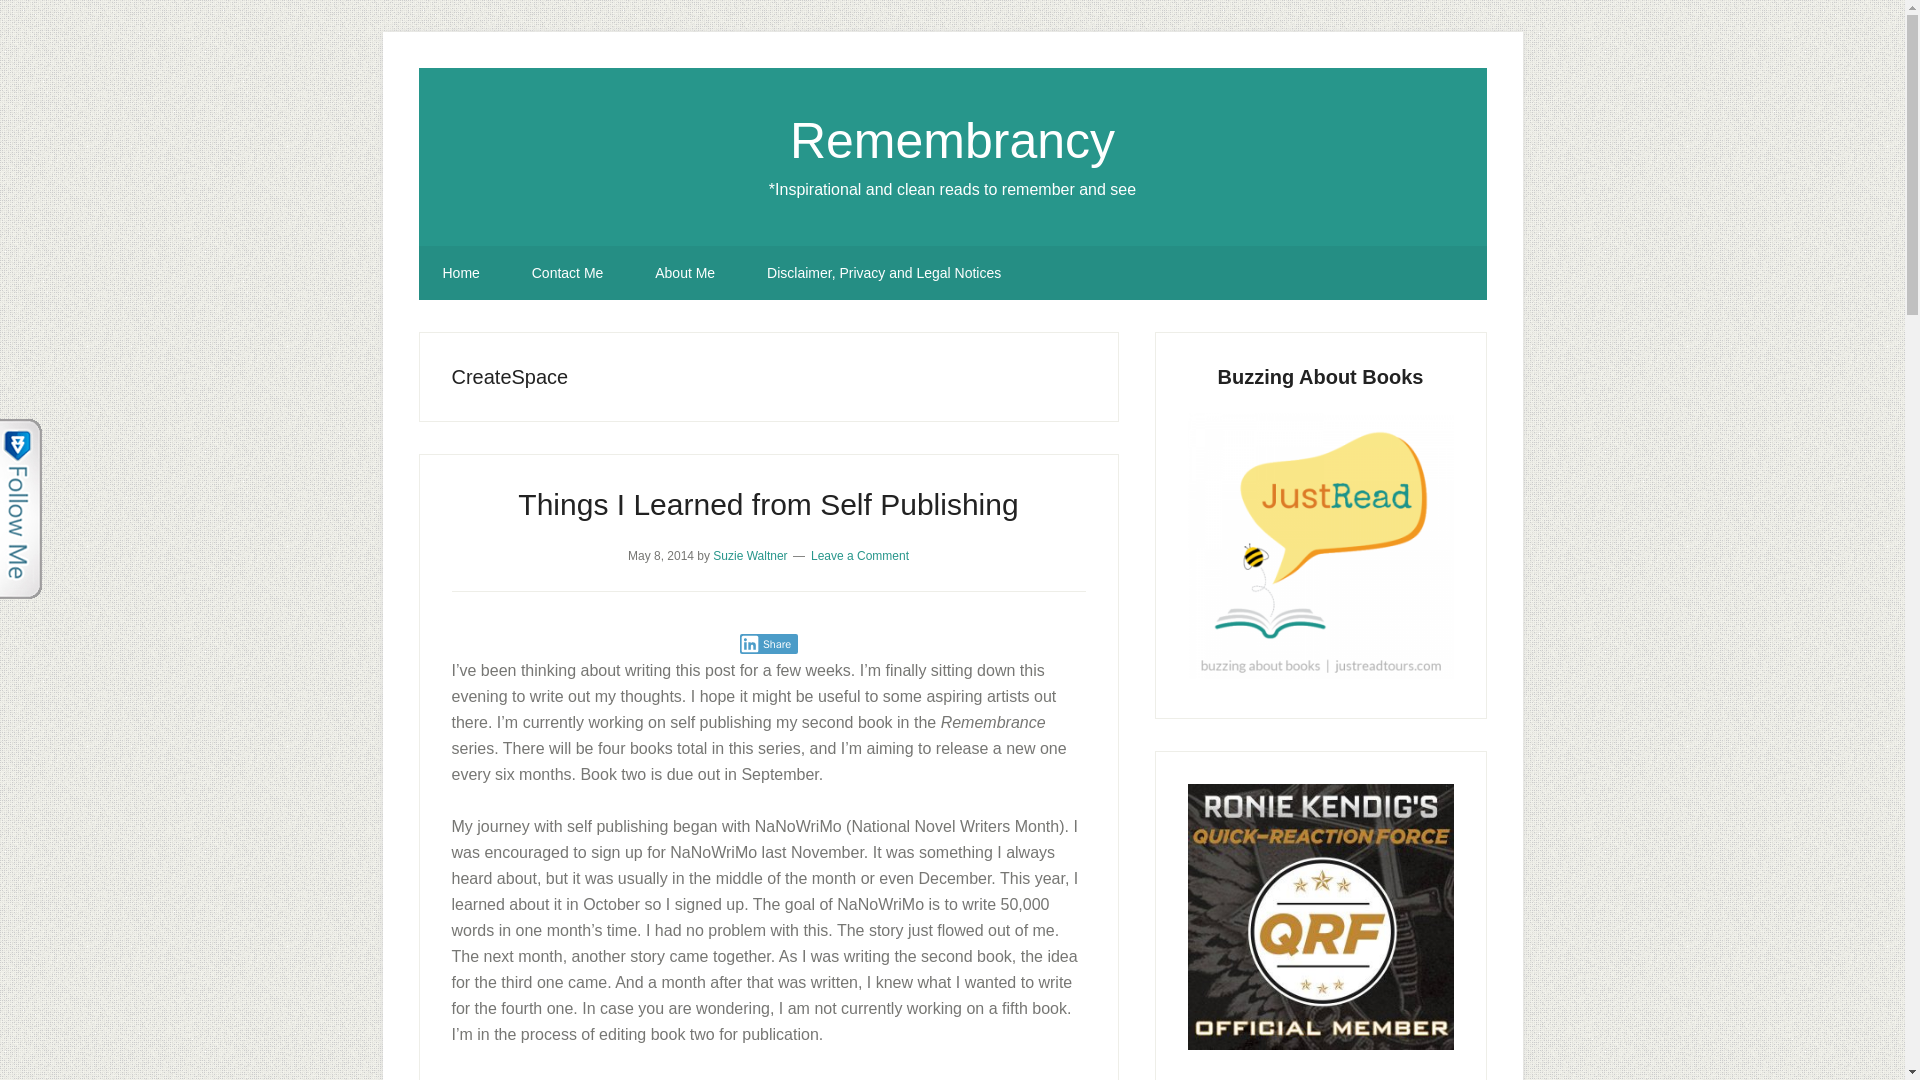  Describe the element at coordinates (768, 504) in the screenshot. I see `Things I Learned from Self Publishing` at that location.